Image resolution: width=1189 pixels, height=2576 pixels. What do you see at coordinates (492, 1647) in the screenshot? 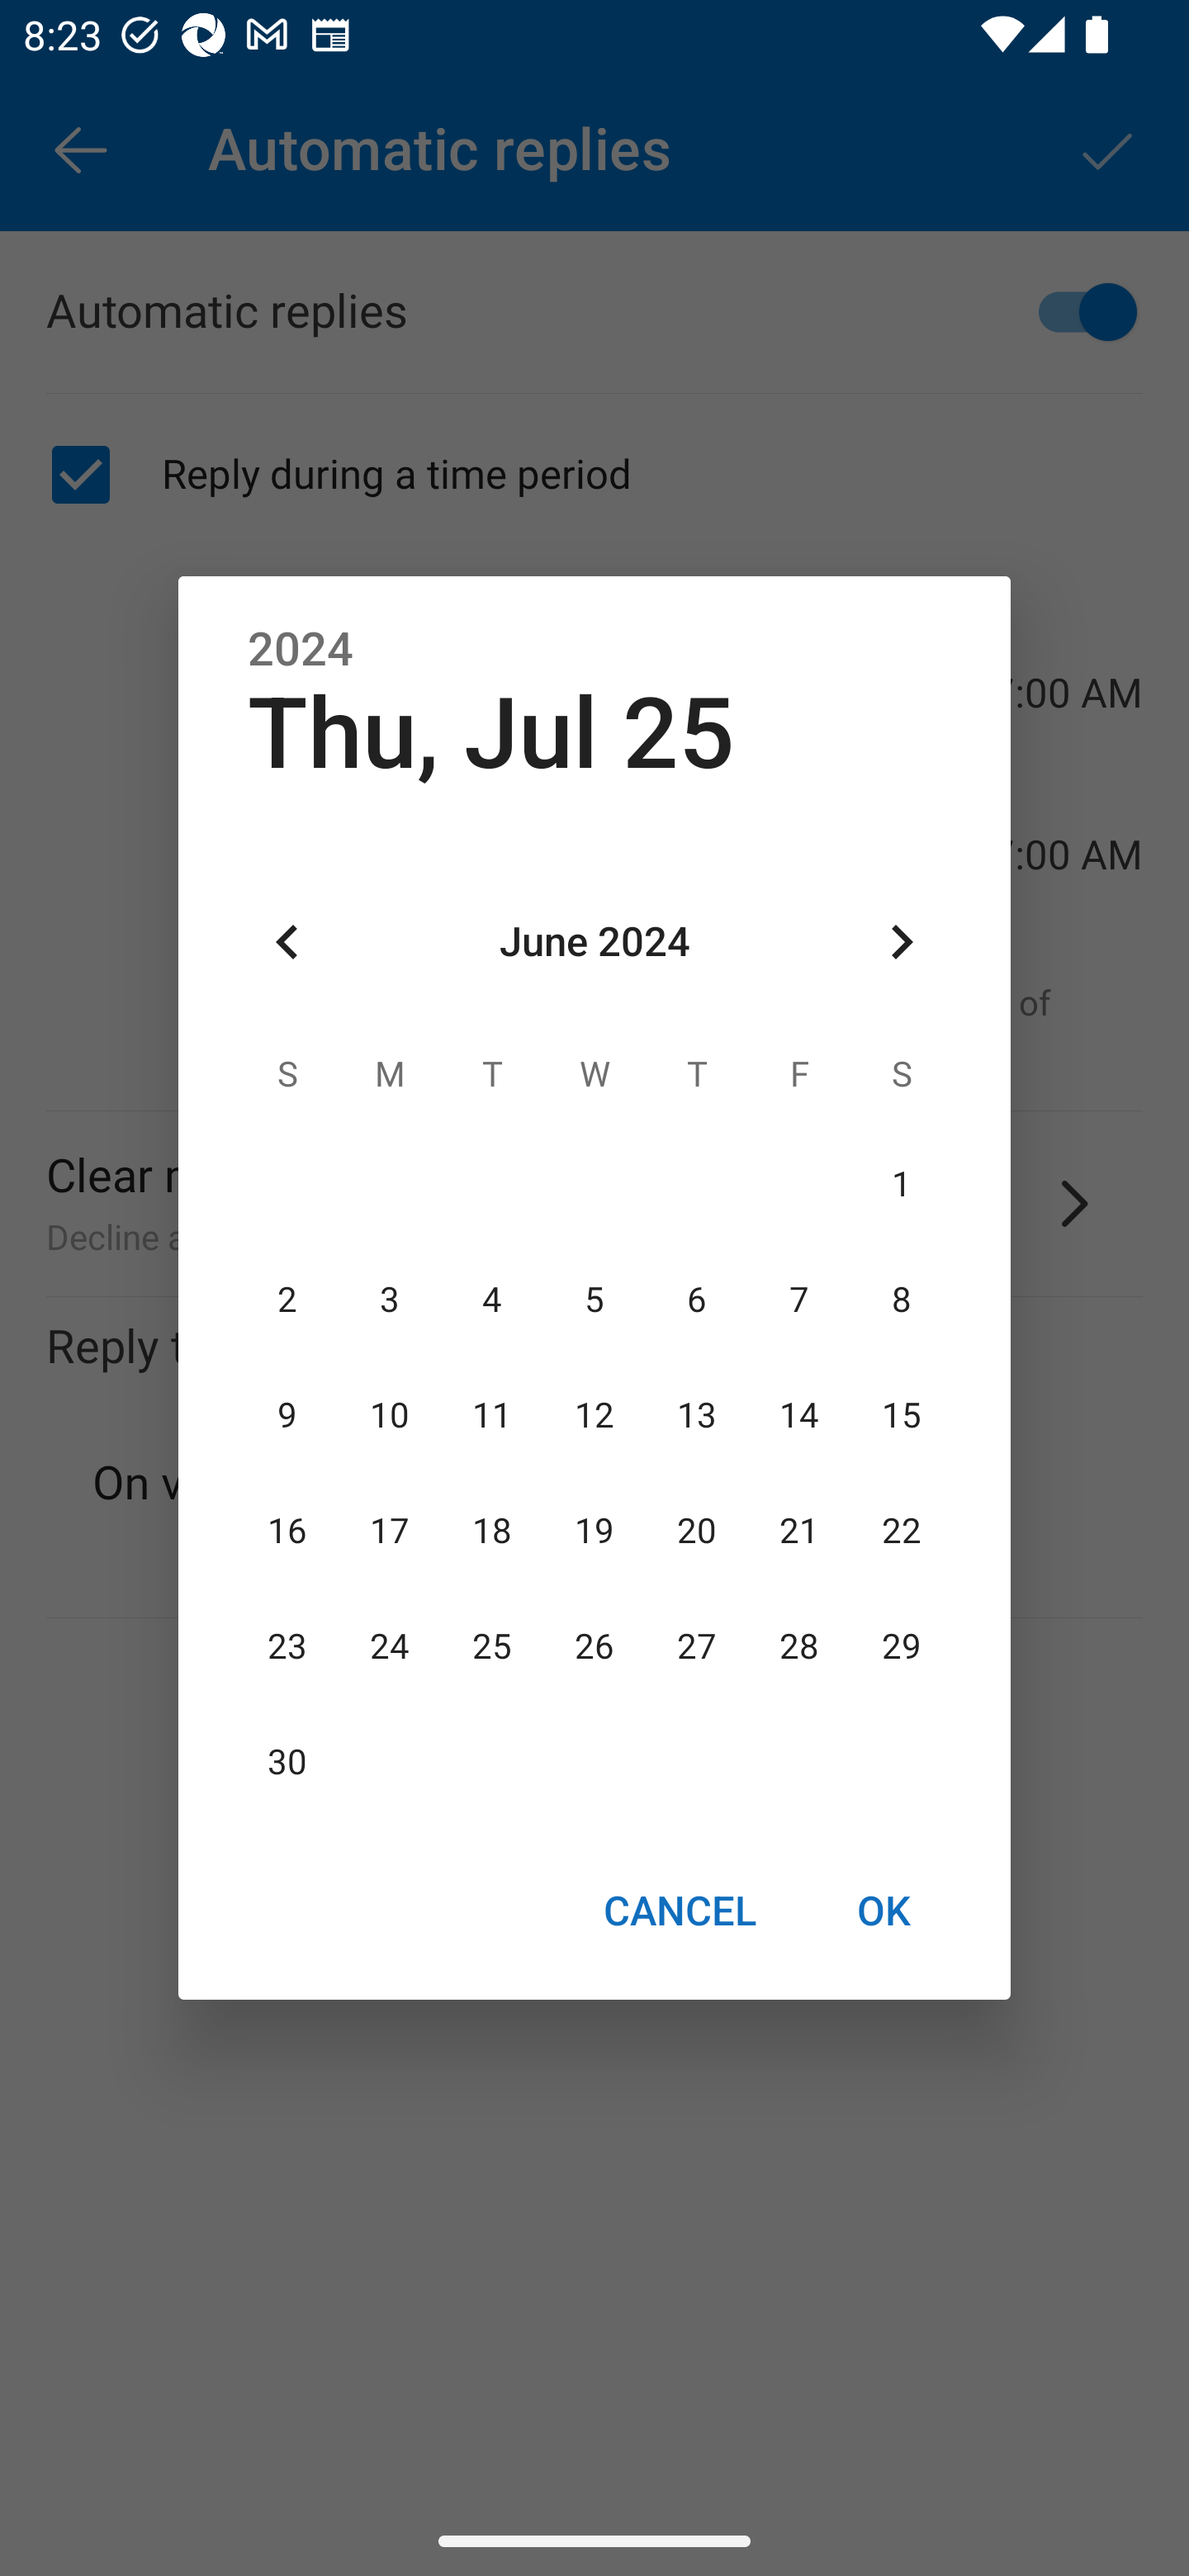
I see `25 25 June 2024` at bounding box center [492, 1647].